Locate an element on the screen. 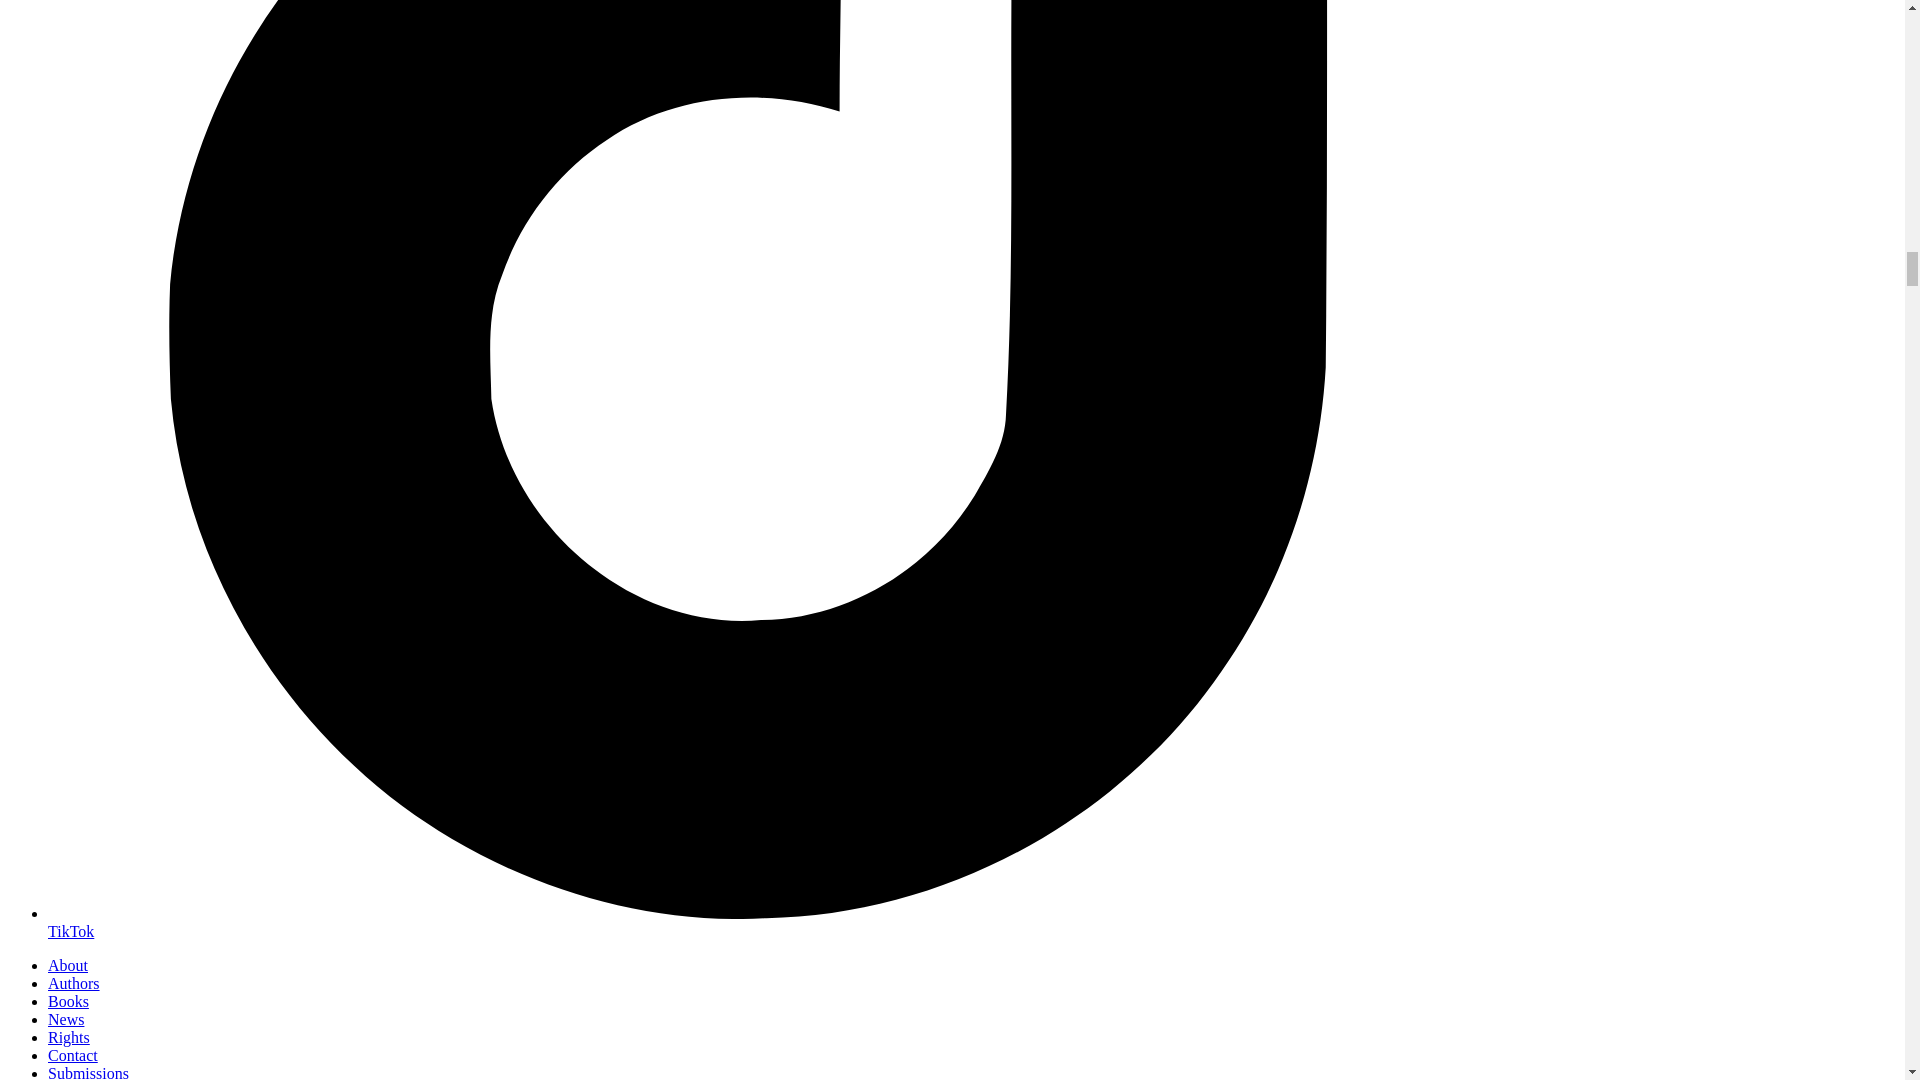 The width and height of the screenshot is (1920, 1080). Books is located at coordinates (68, 1000).